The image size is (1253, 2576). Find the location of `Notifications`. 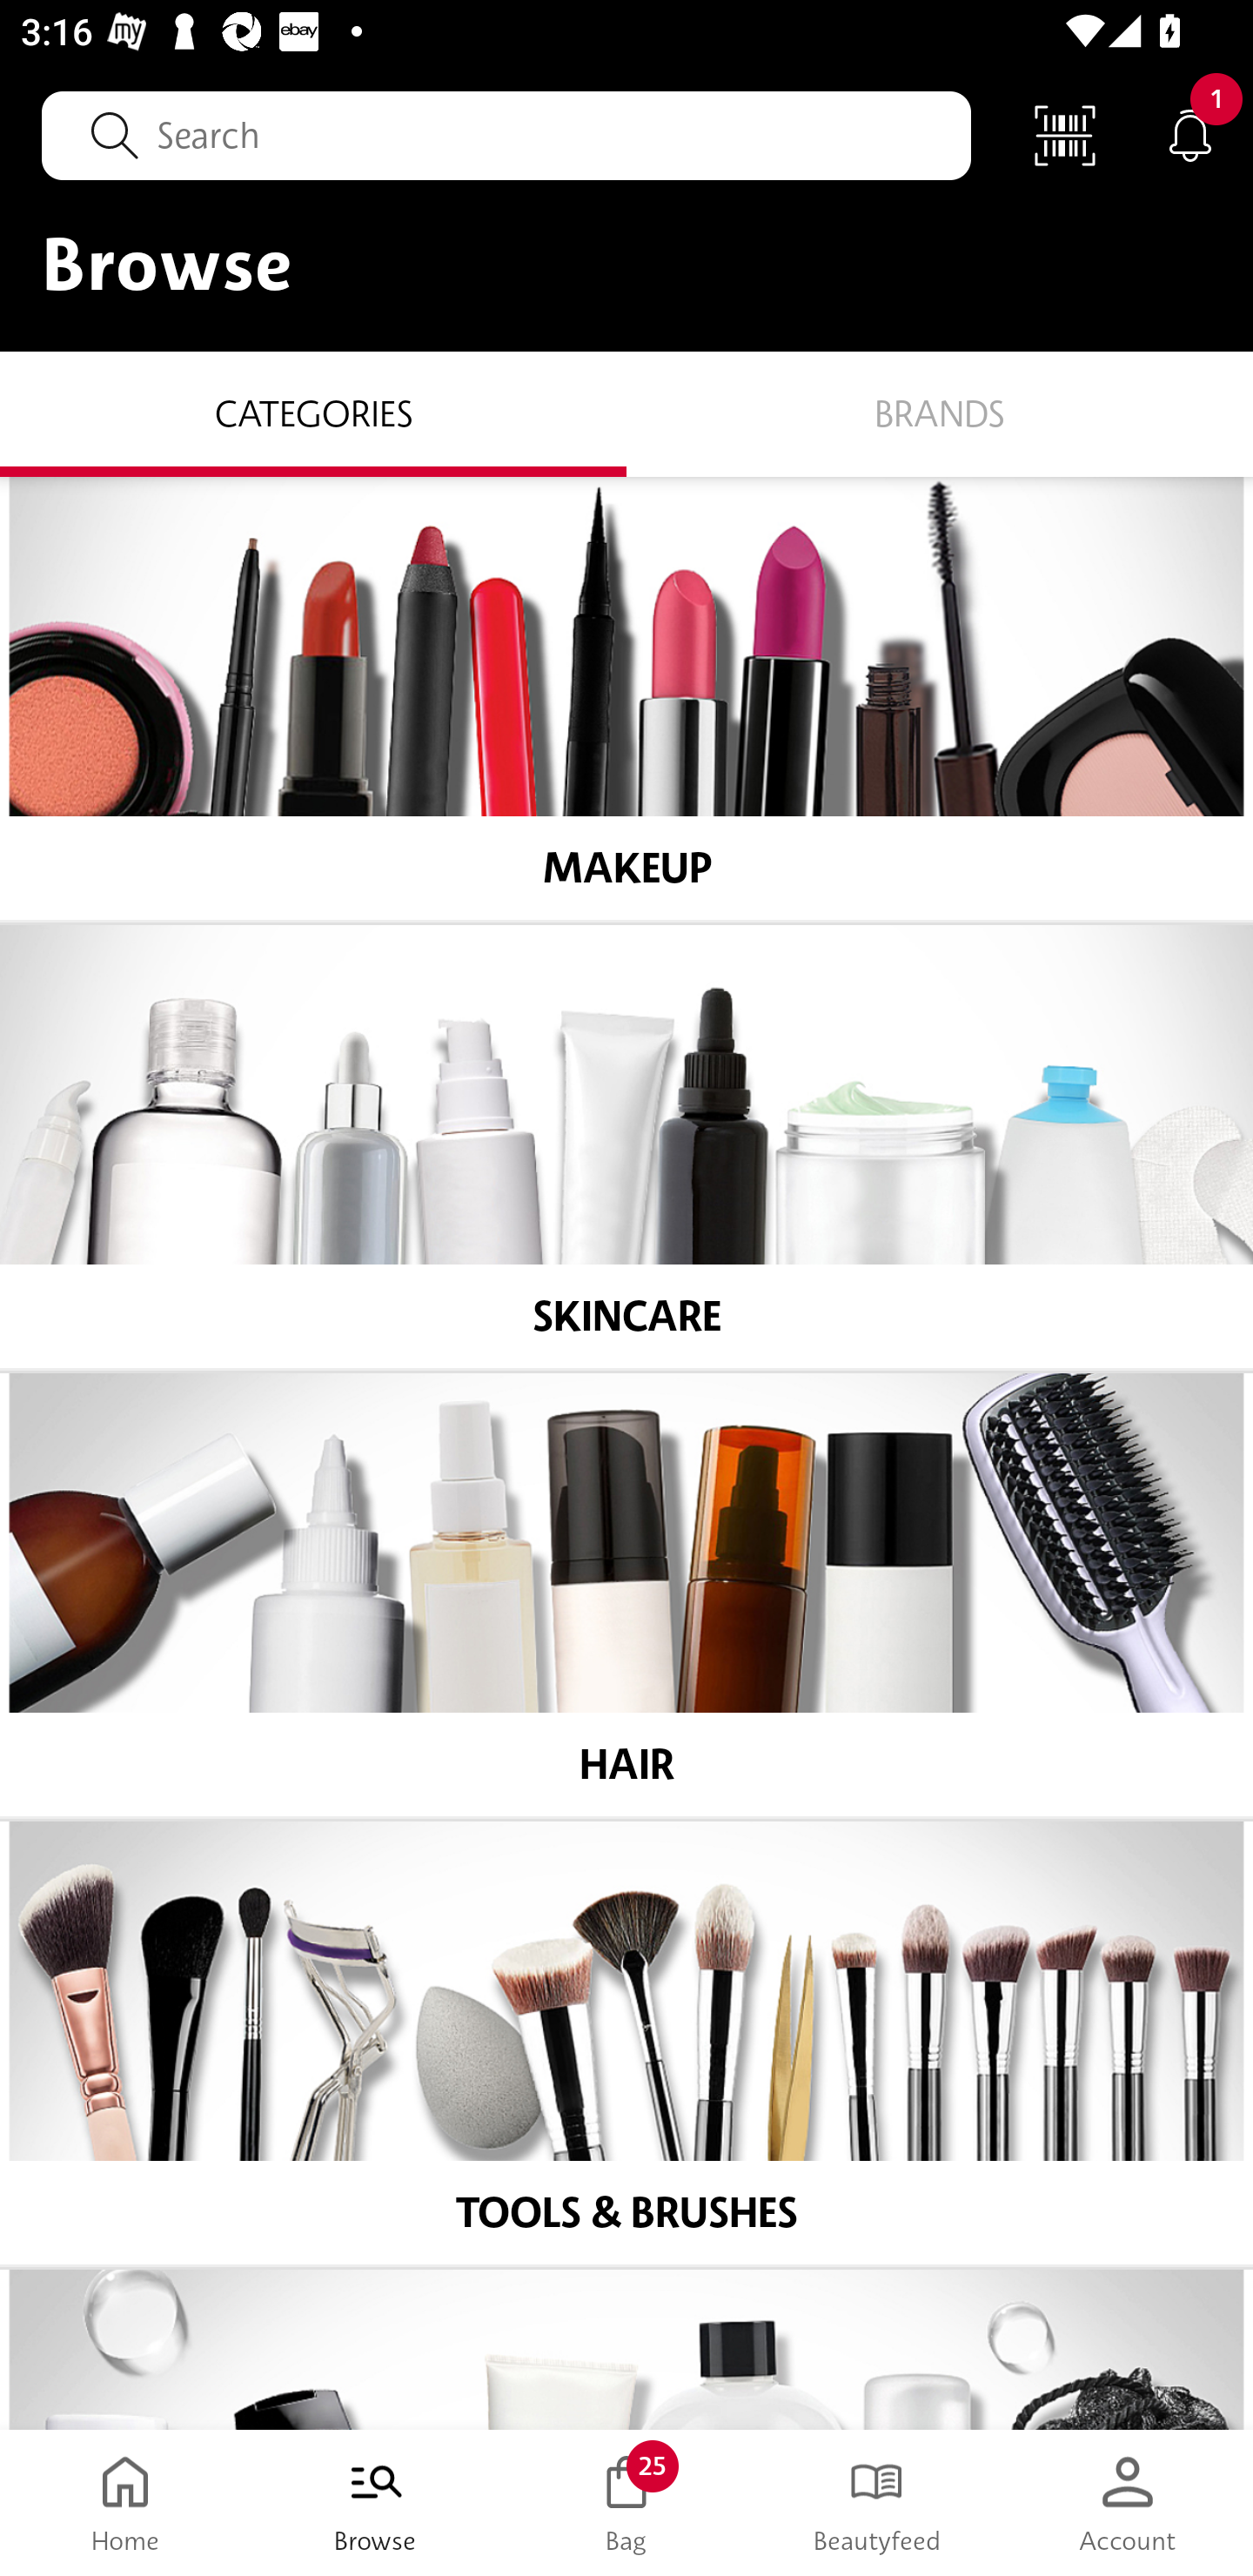

Notifications is located at coordinates (1190, 134).